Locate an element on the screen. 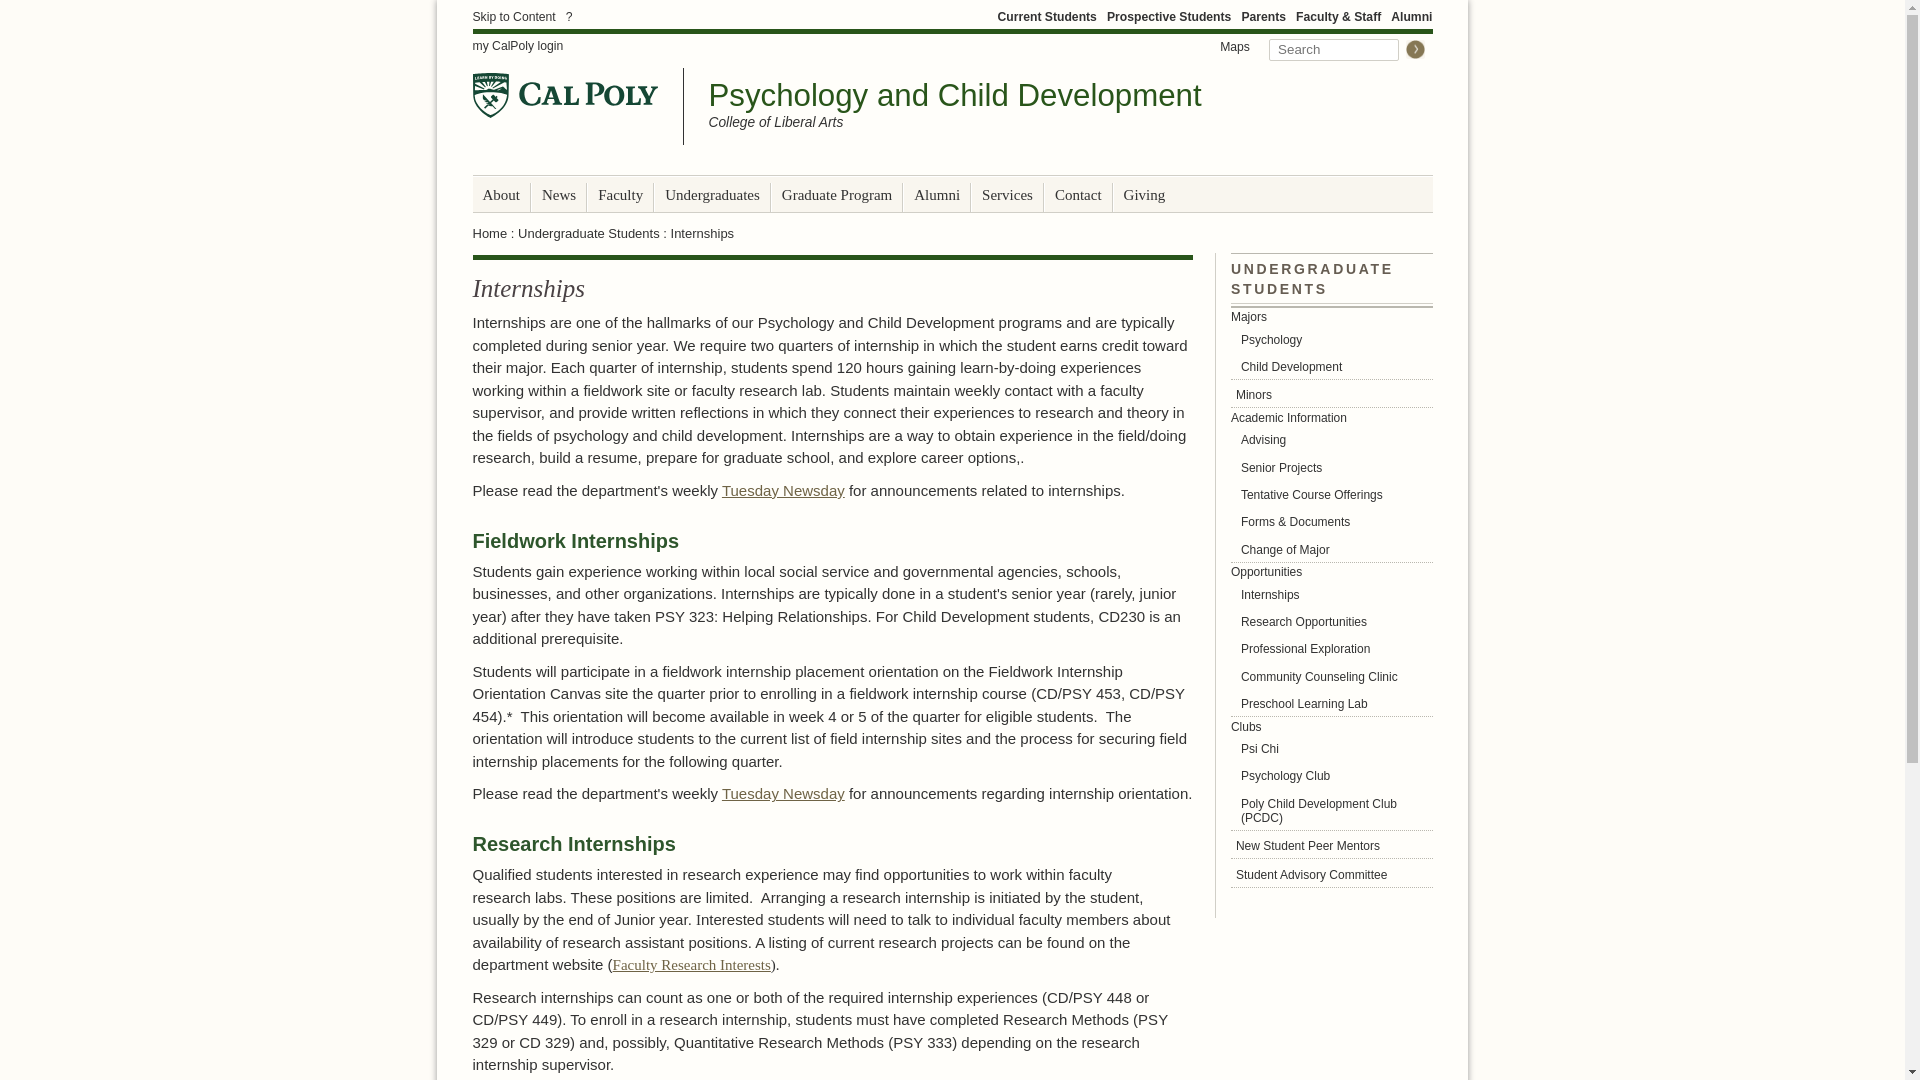 The width and height of the screenshot is (1920, 1080). Contact is located at coordinates (1078, 195).